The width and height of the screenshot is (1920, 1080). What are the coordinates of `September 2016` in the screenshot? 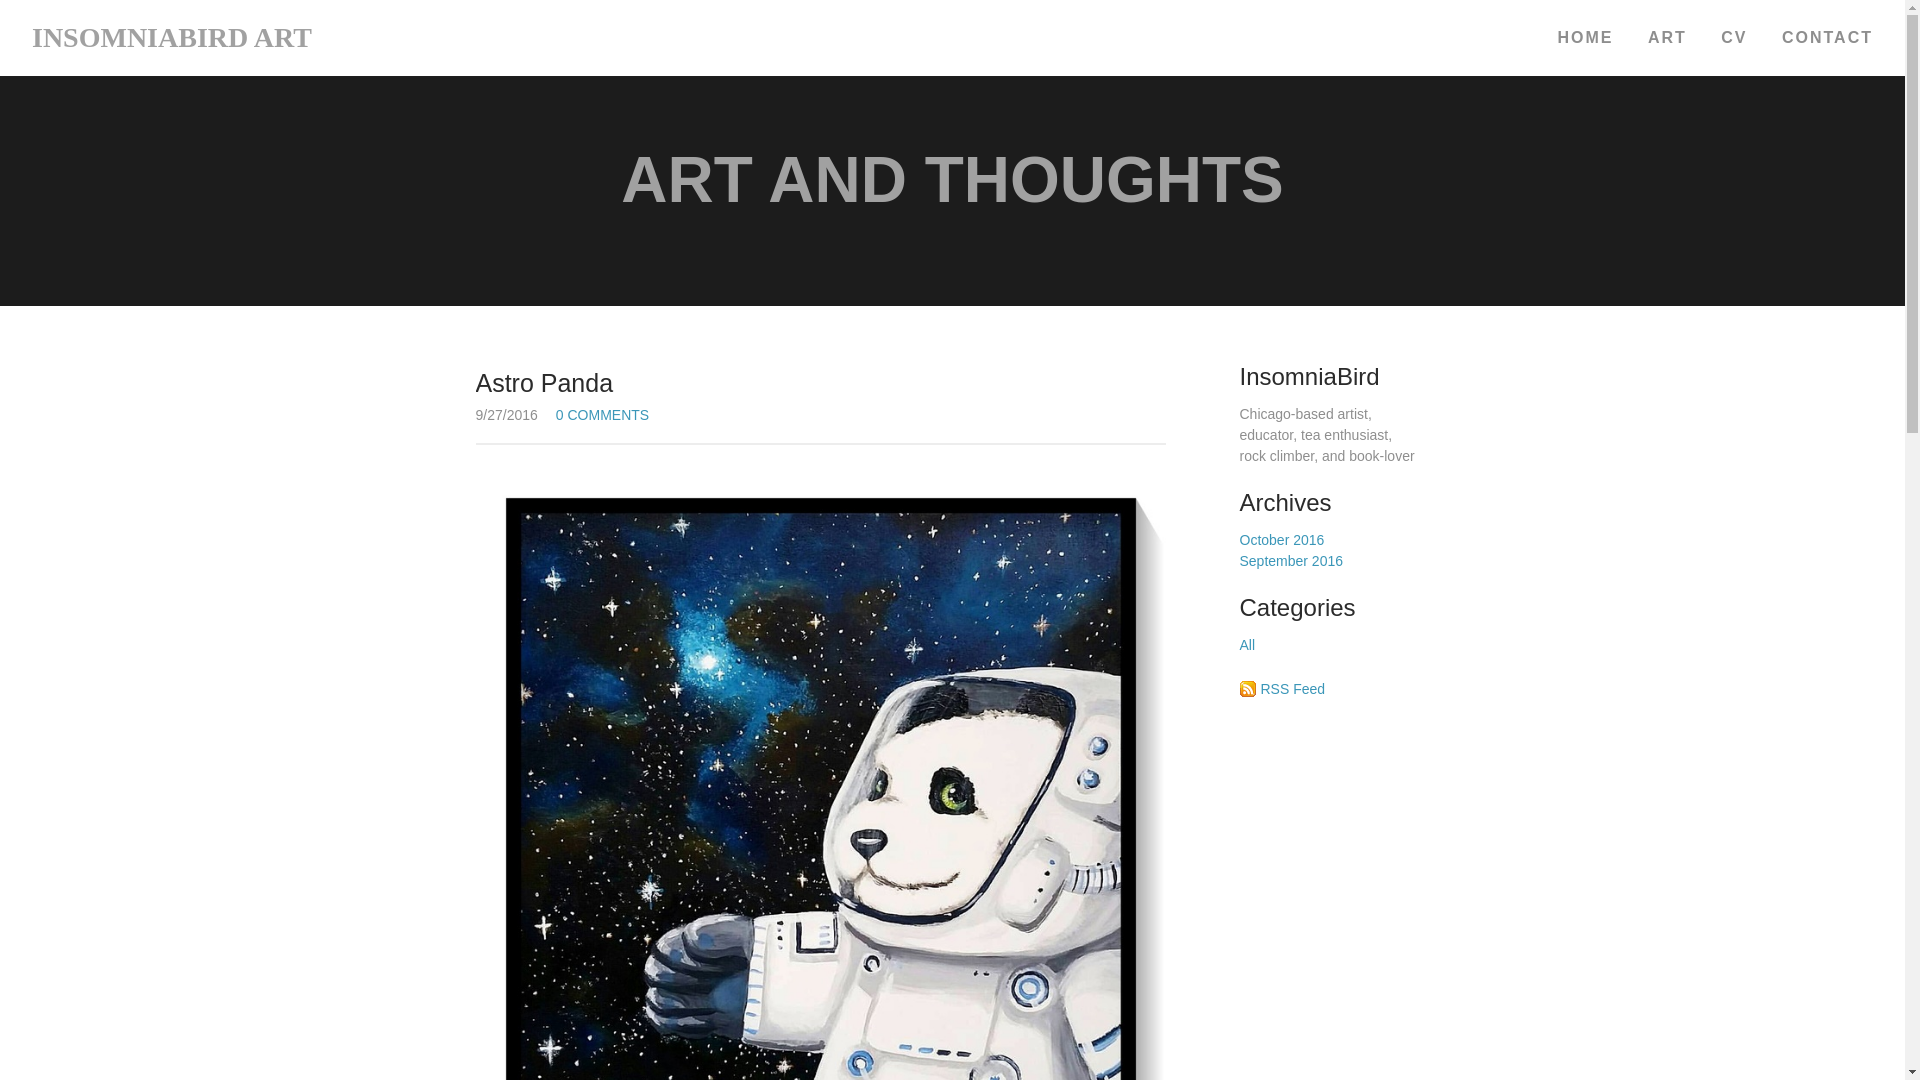 It's located at (1292, 560).